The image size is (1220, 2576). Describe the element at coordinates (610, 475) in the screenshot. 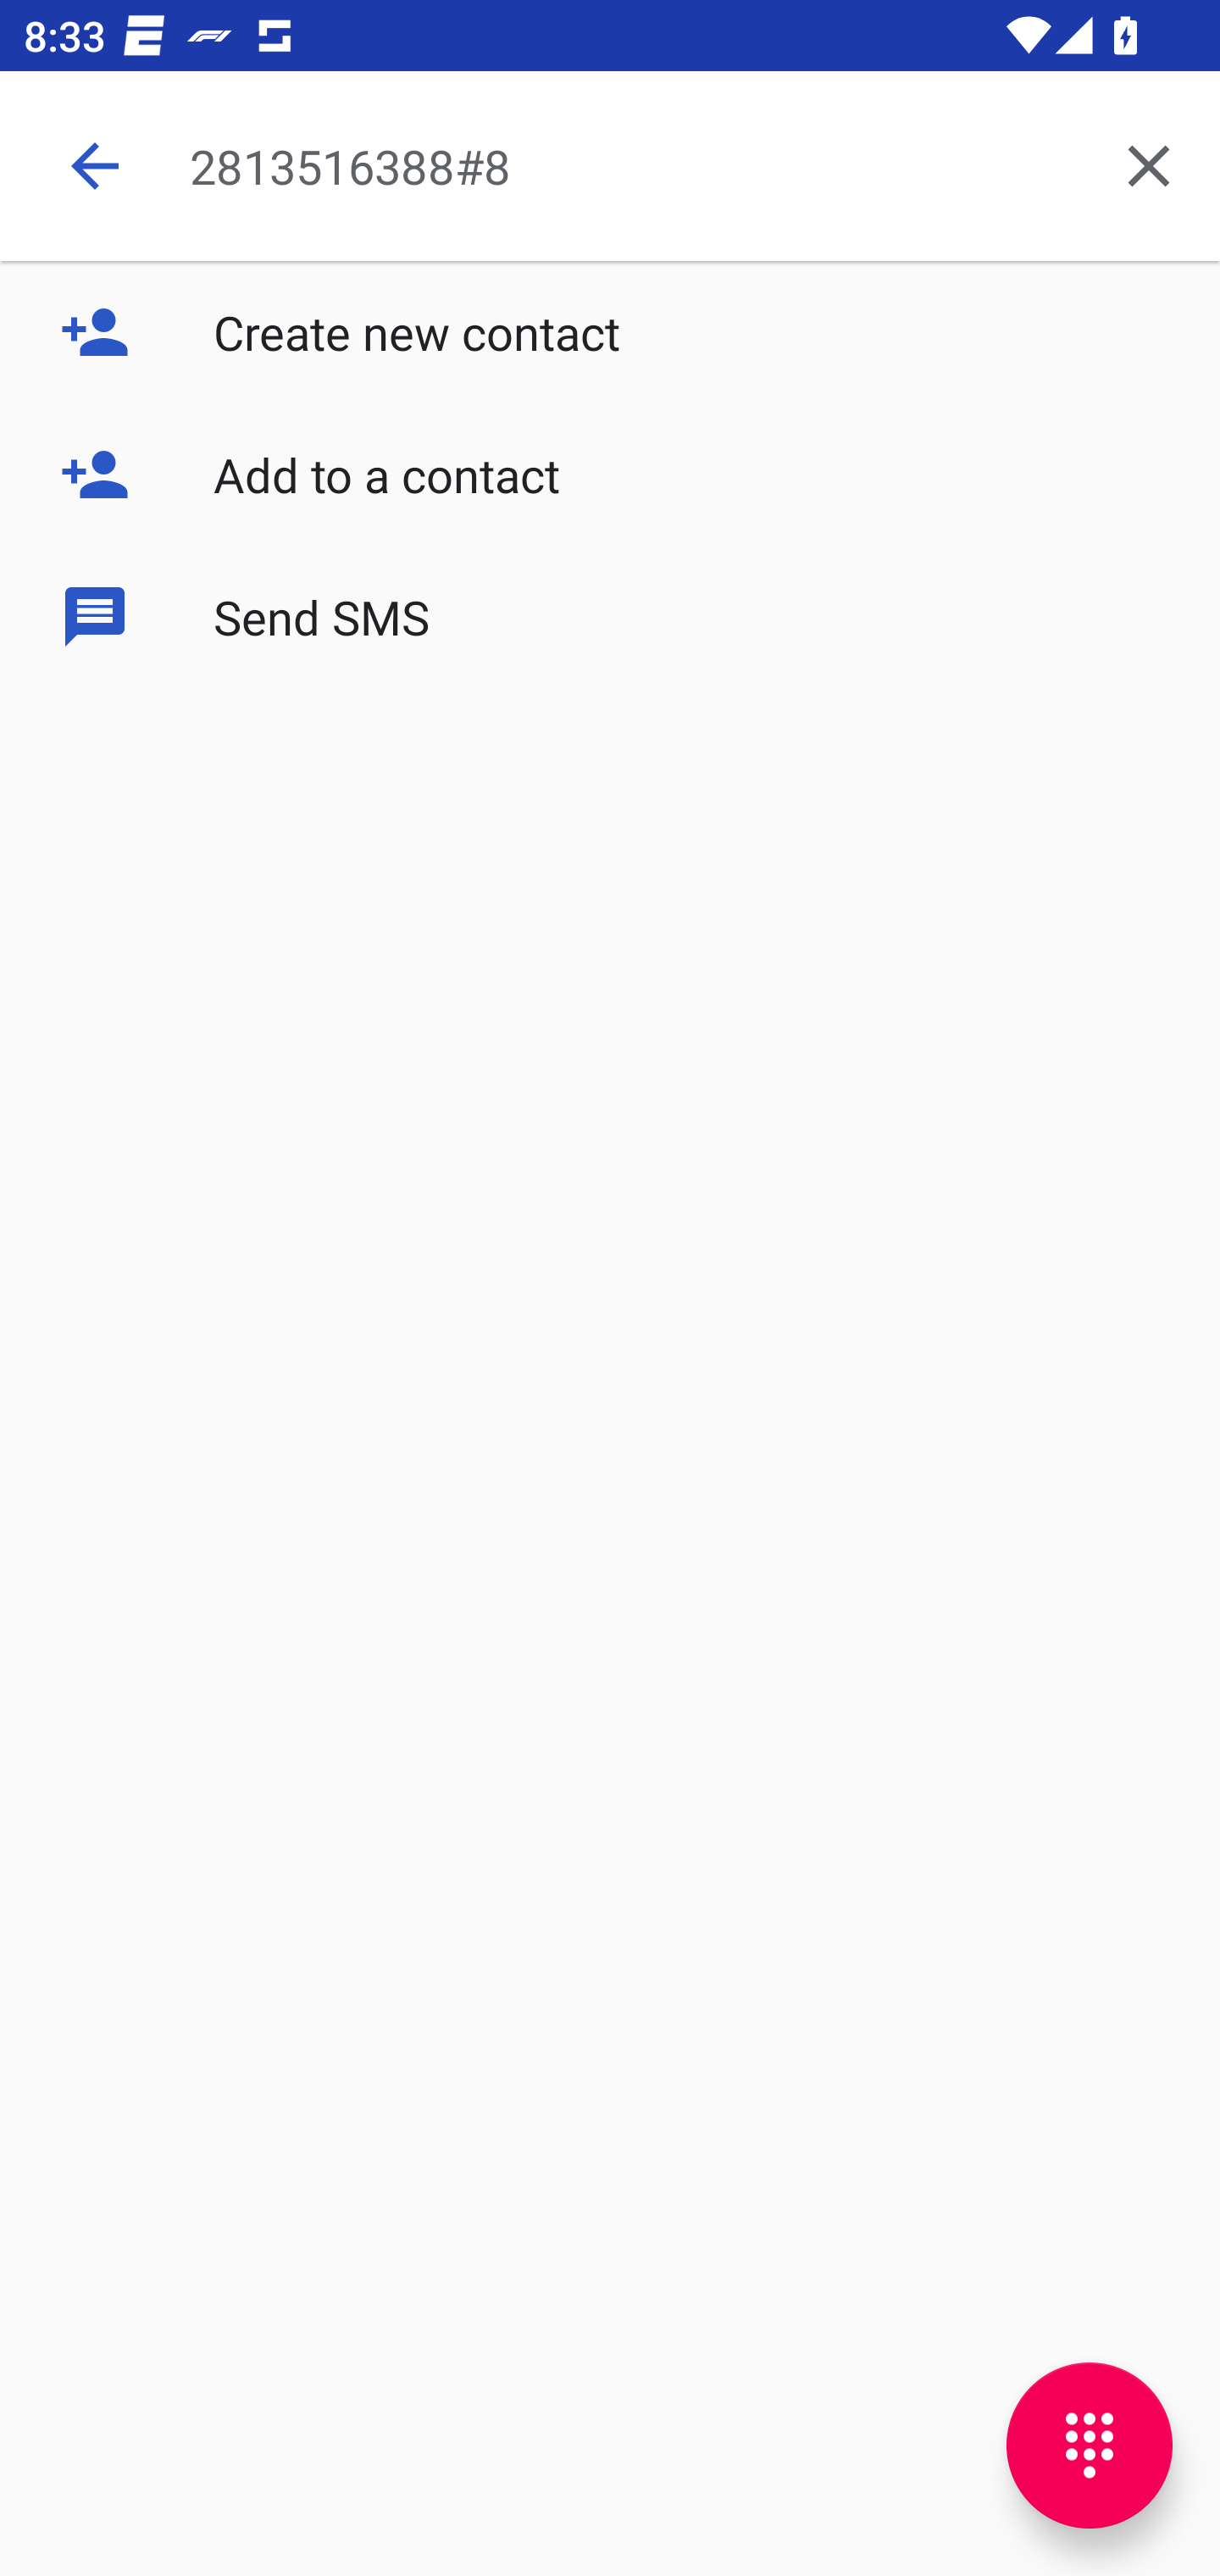

I see `Add to a contact` at that location.